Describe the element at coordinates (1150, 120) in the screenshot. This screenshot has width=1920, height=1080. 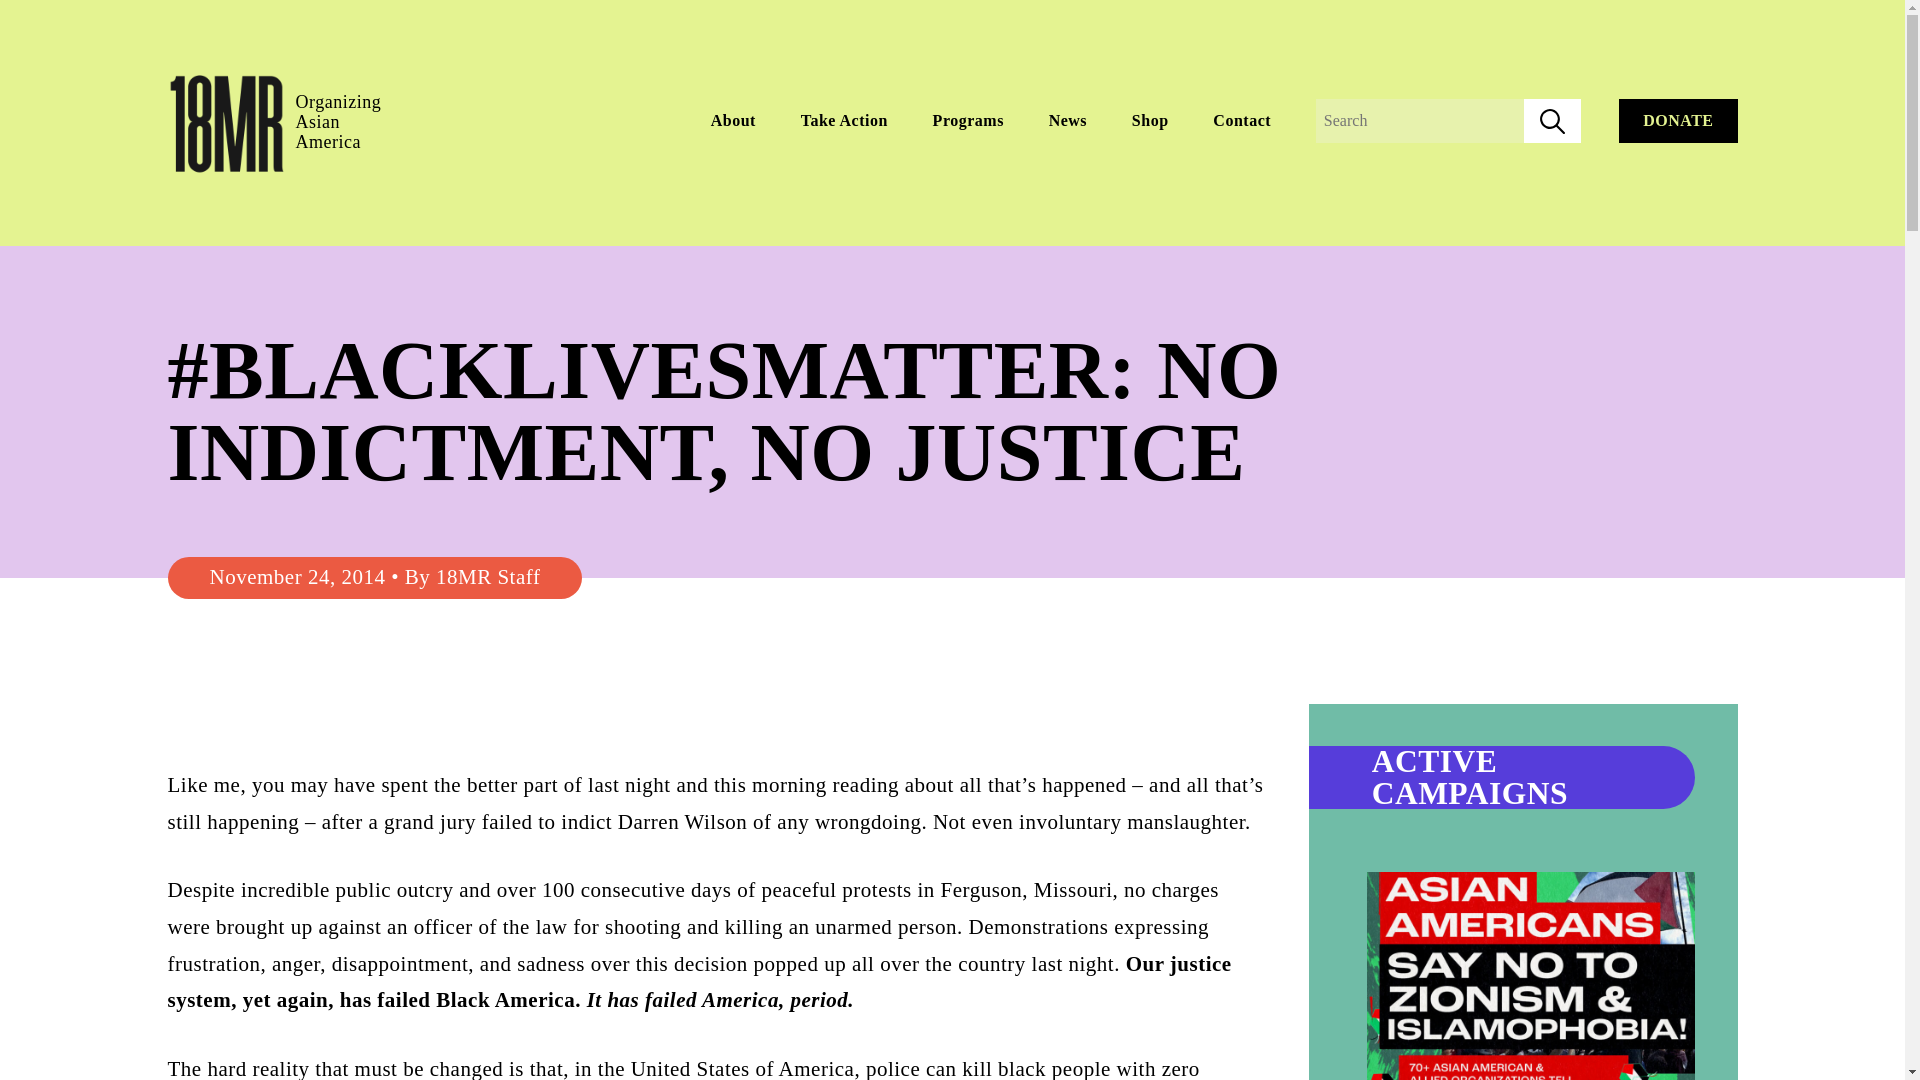
I see `Shop` at that location.